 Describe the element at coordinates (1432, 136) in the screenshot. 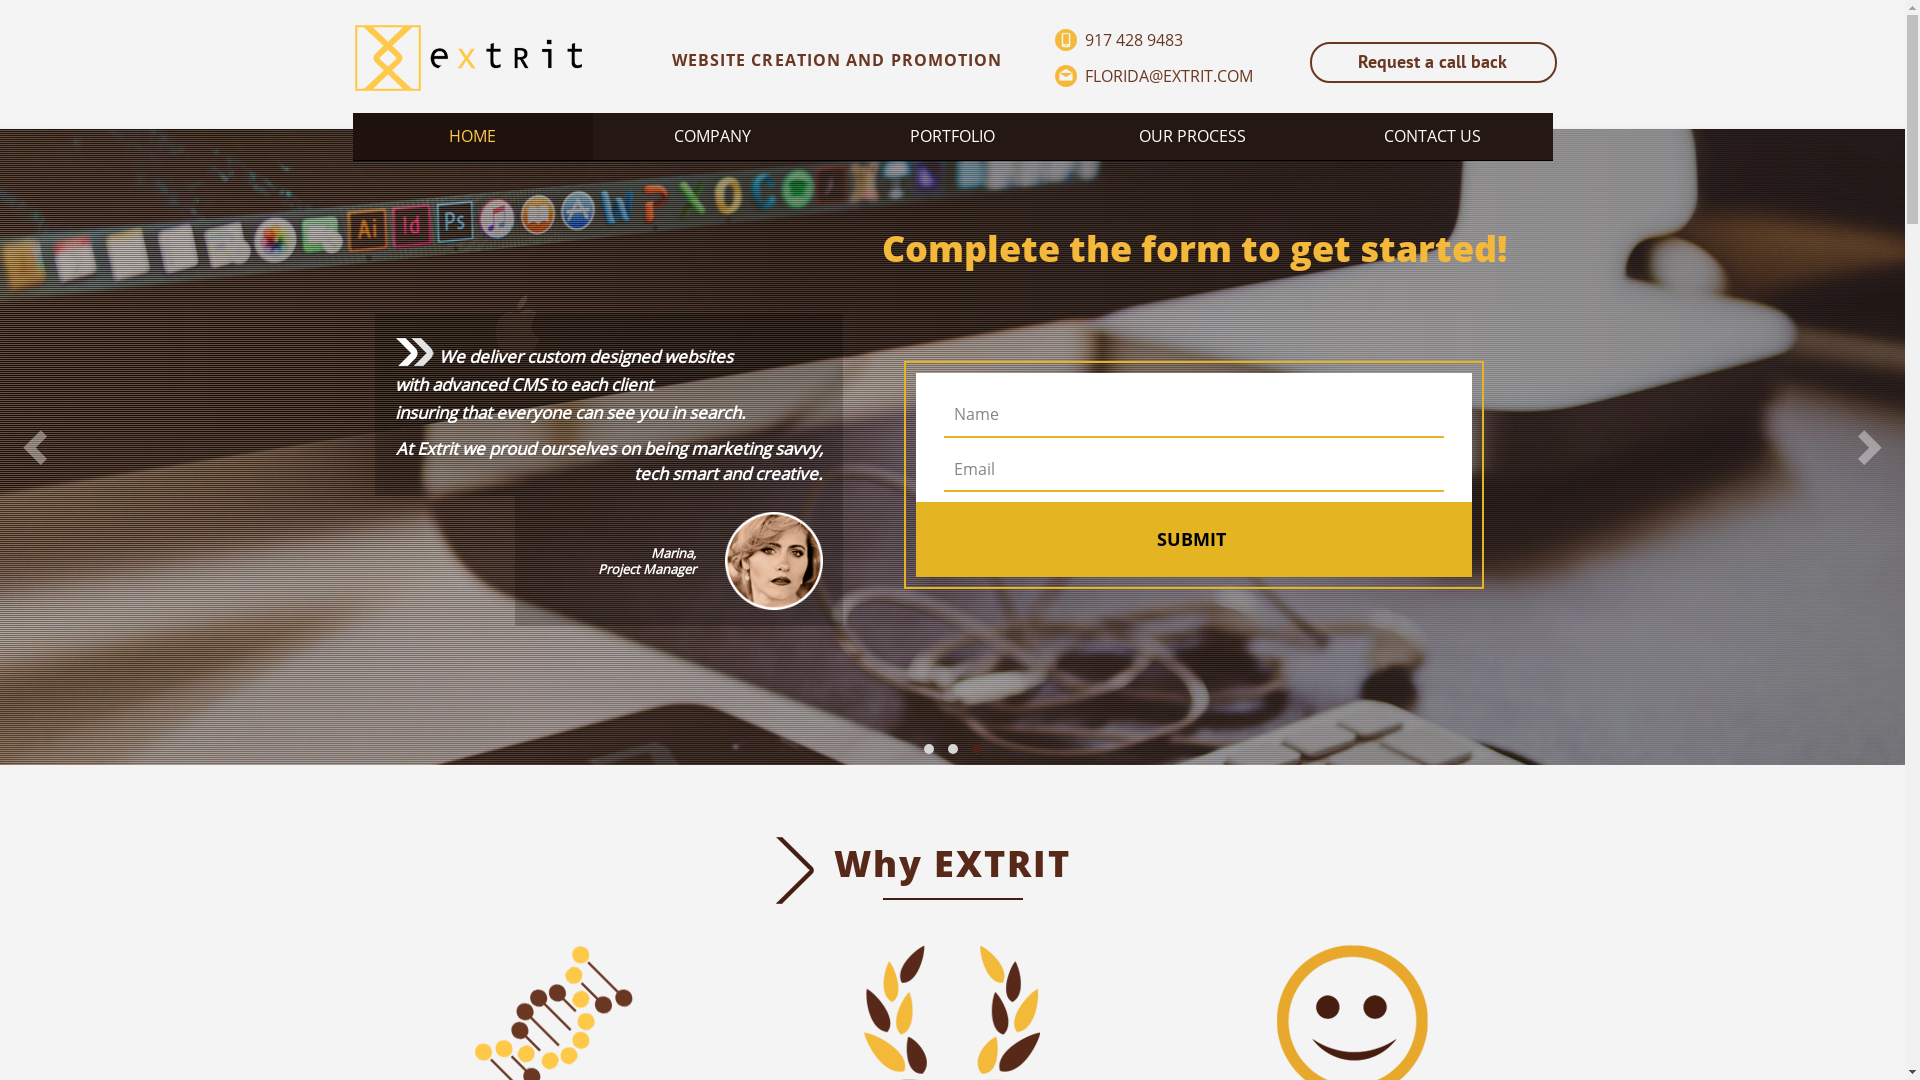

I see `CONTACT US` at that location.